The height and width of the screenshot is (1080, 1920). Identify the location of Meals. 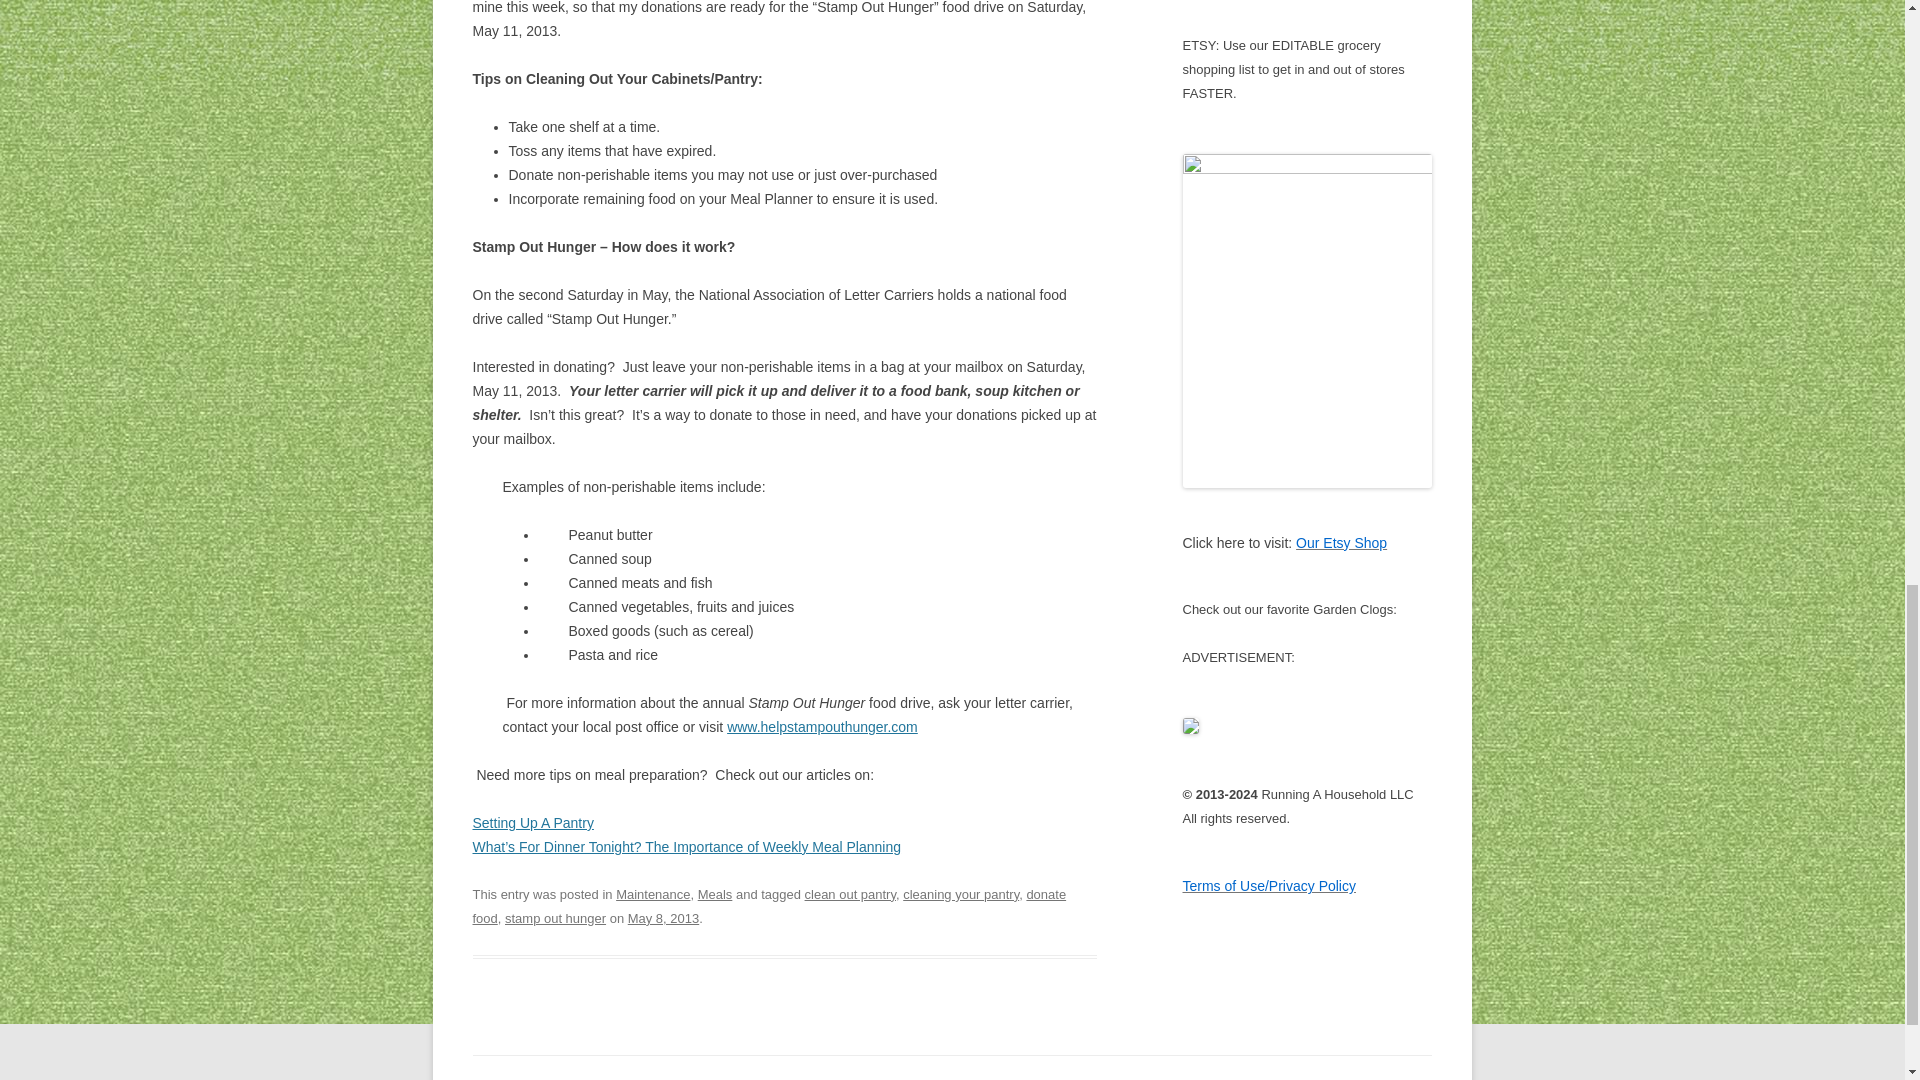
(716, 894).